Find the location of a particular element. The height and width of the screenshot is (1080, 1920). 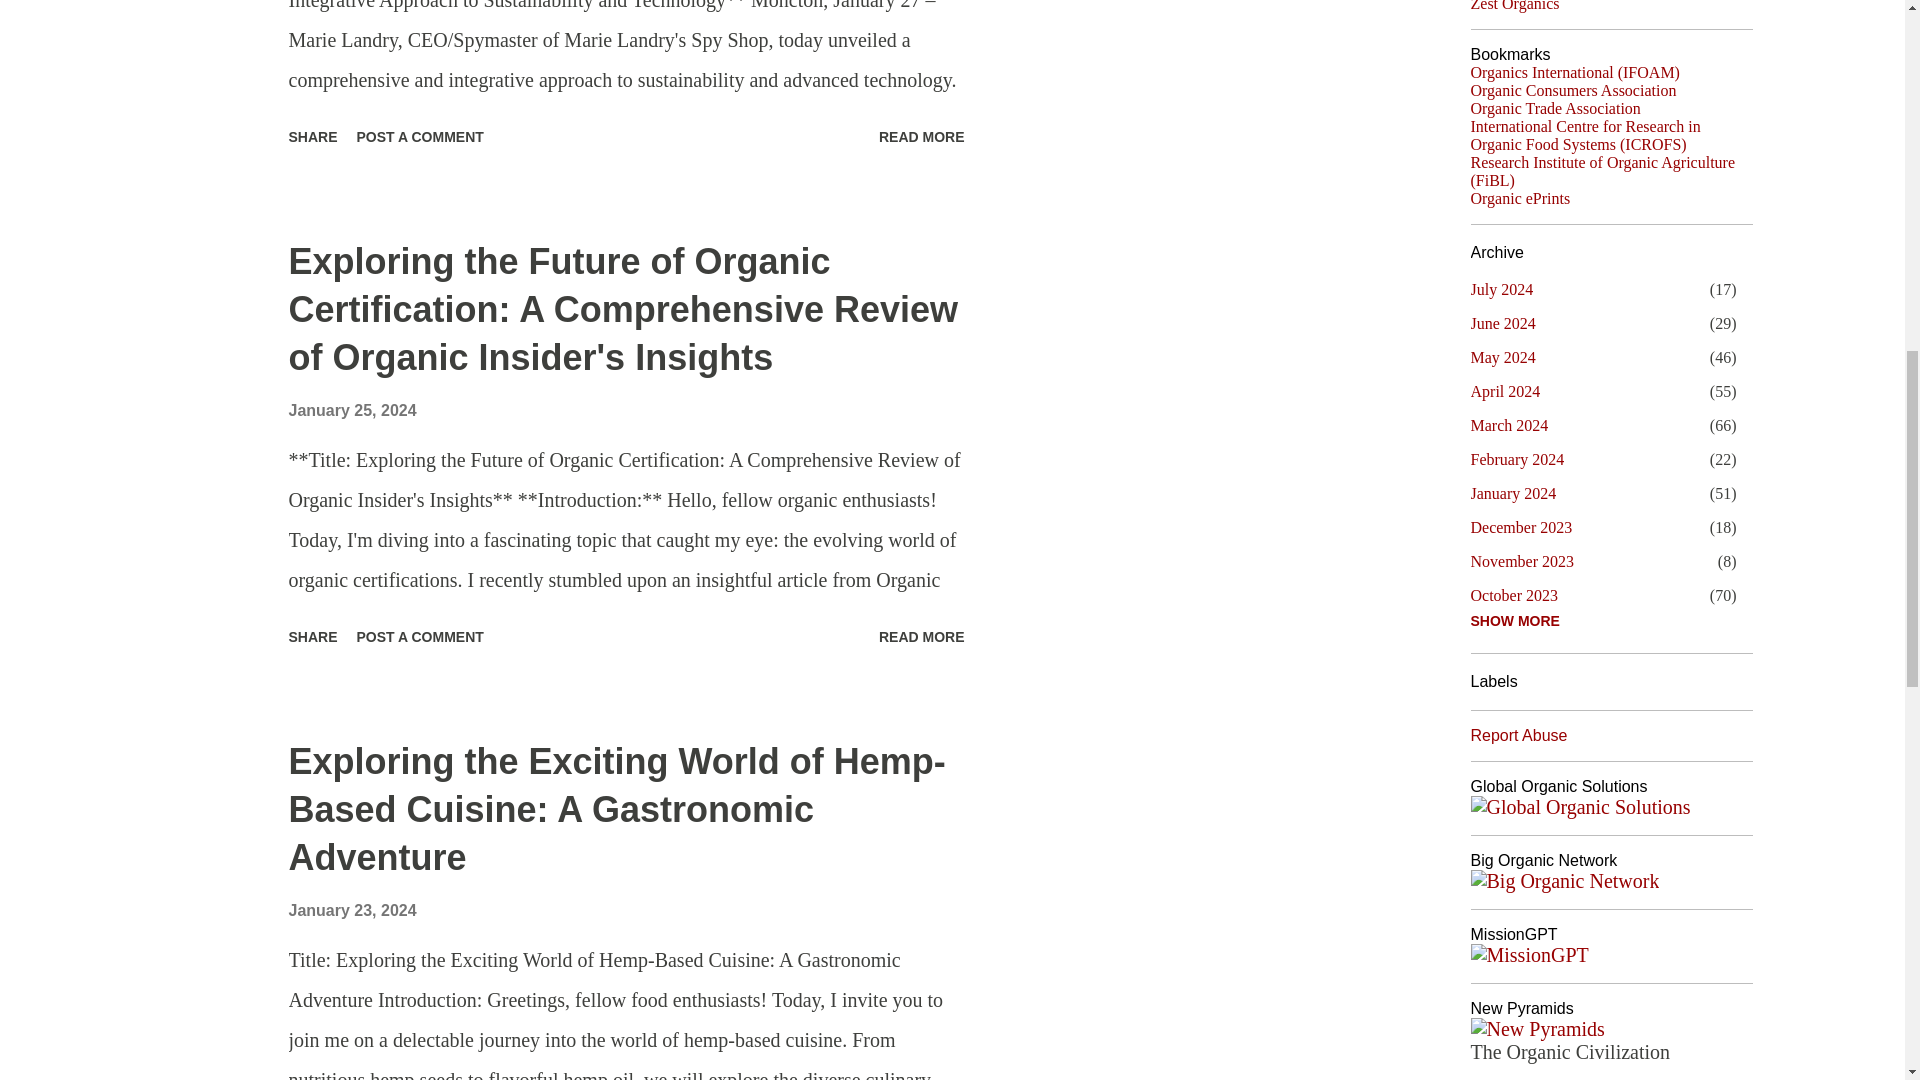

READ MORE is located at coordinates (922, 136).